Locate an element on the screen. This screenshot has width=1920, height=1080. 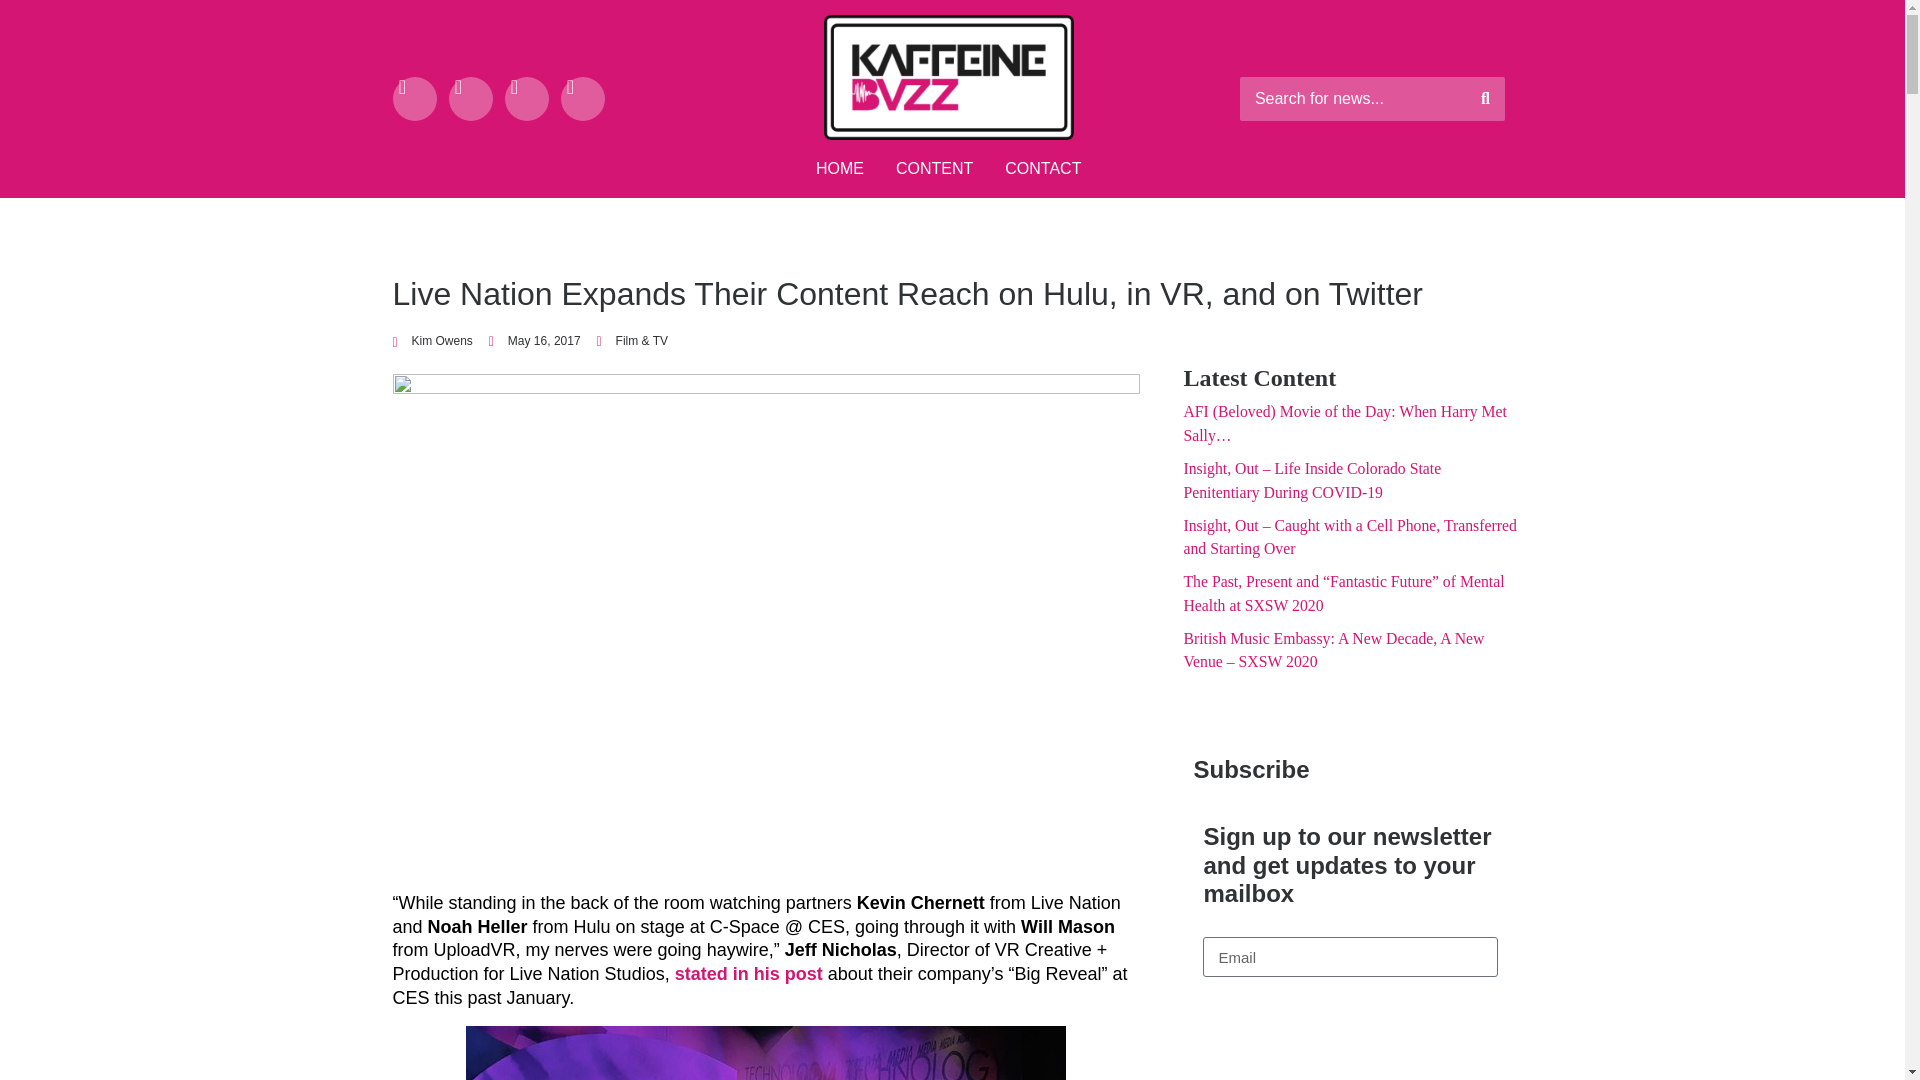
CONTENT is located at coordinates (934, 170).